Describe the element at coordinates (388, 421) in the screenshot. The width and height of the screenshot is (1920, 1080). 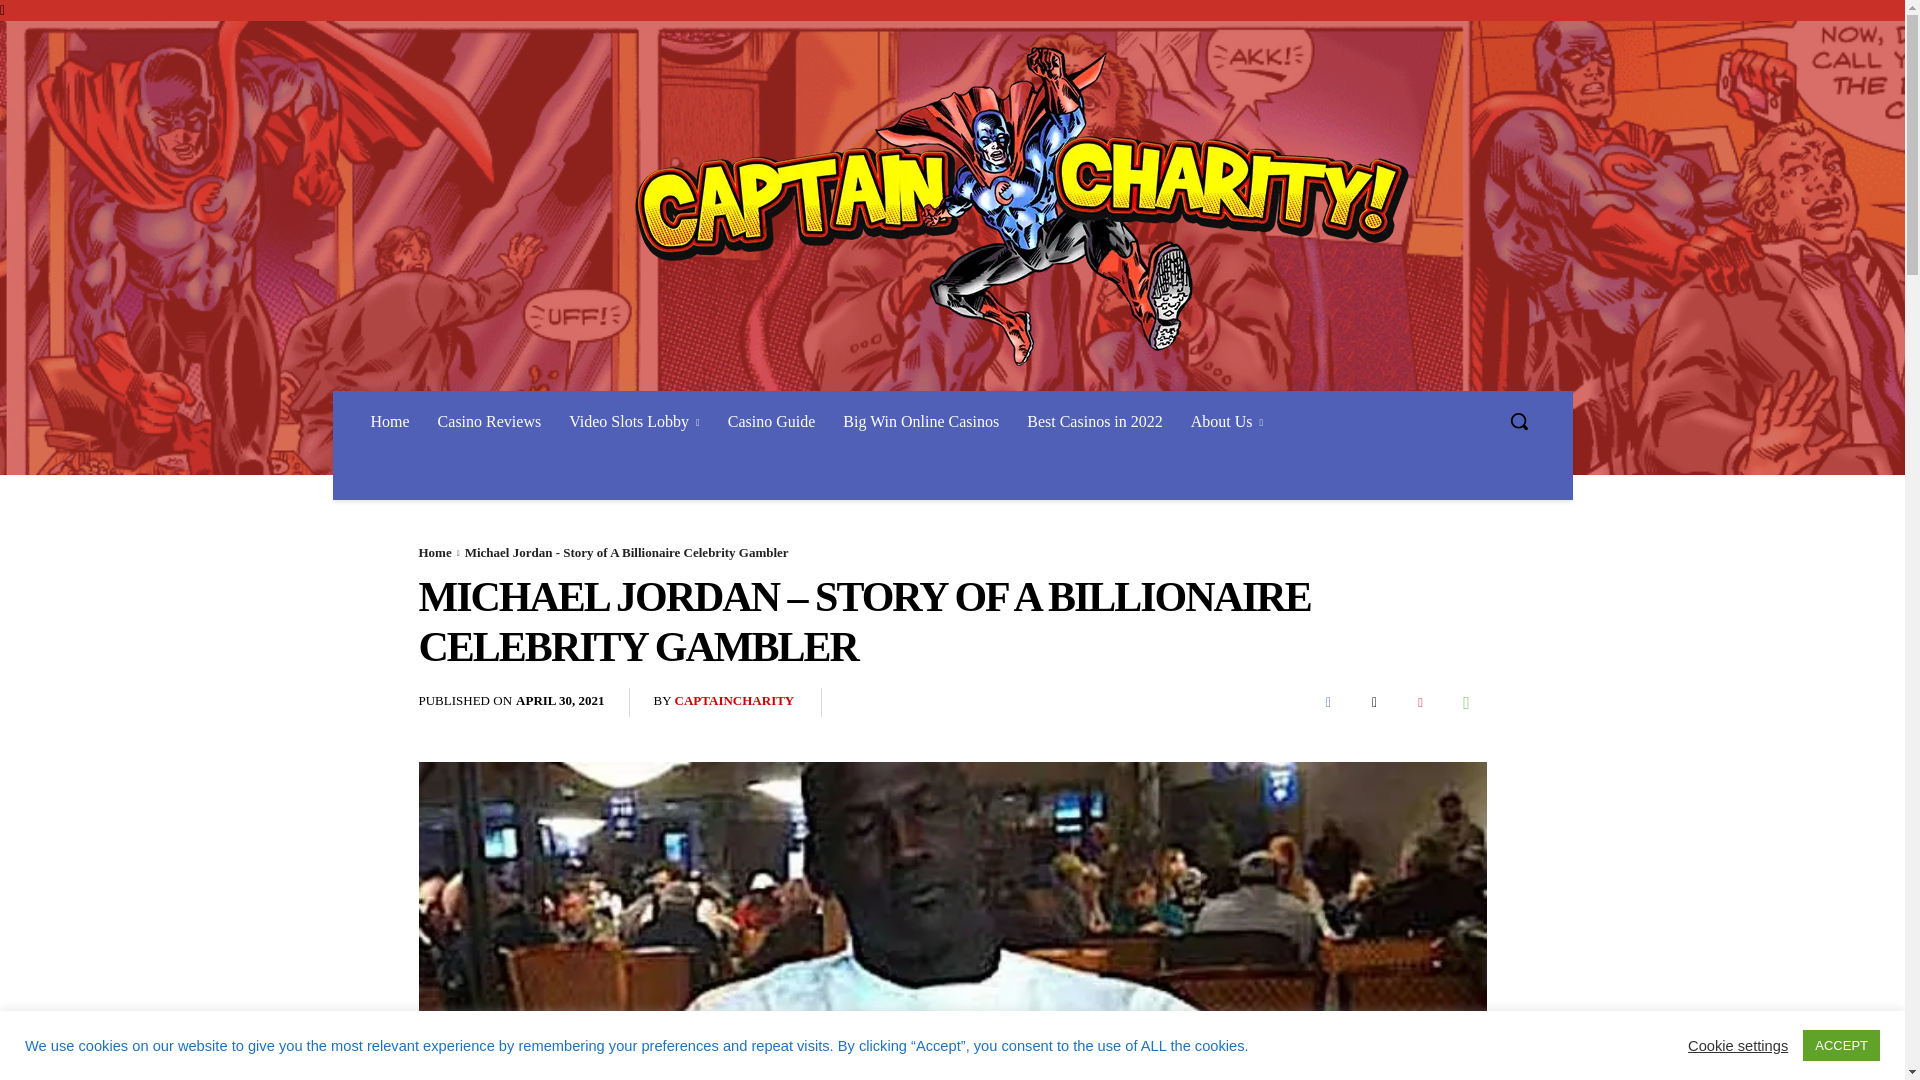
I see `Home` at that location.